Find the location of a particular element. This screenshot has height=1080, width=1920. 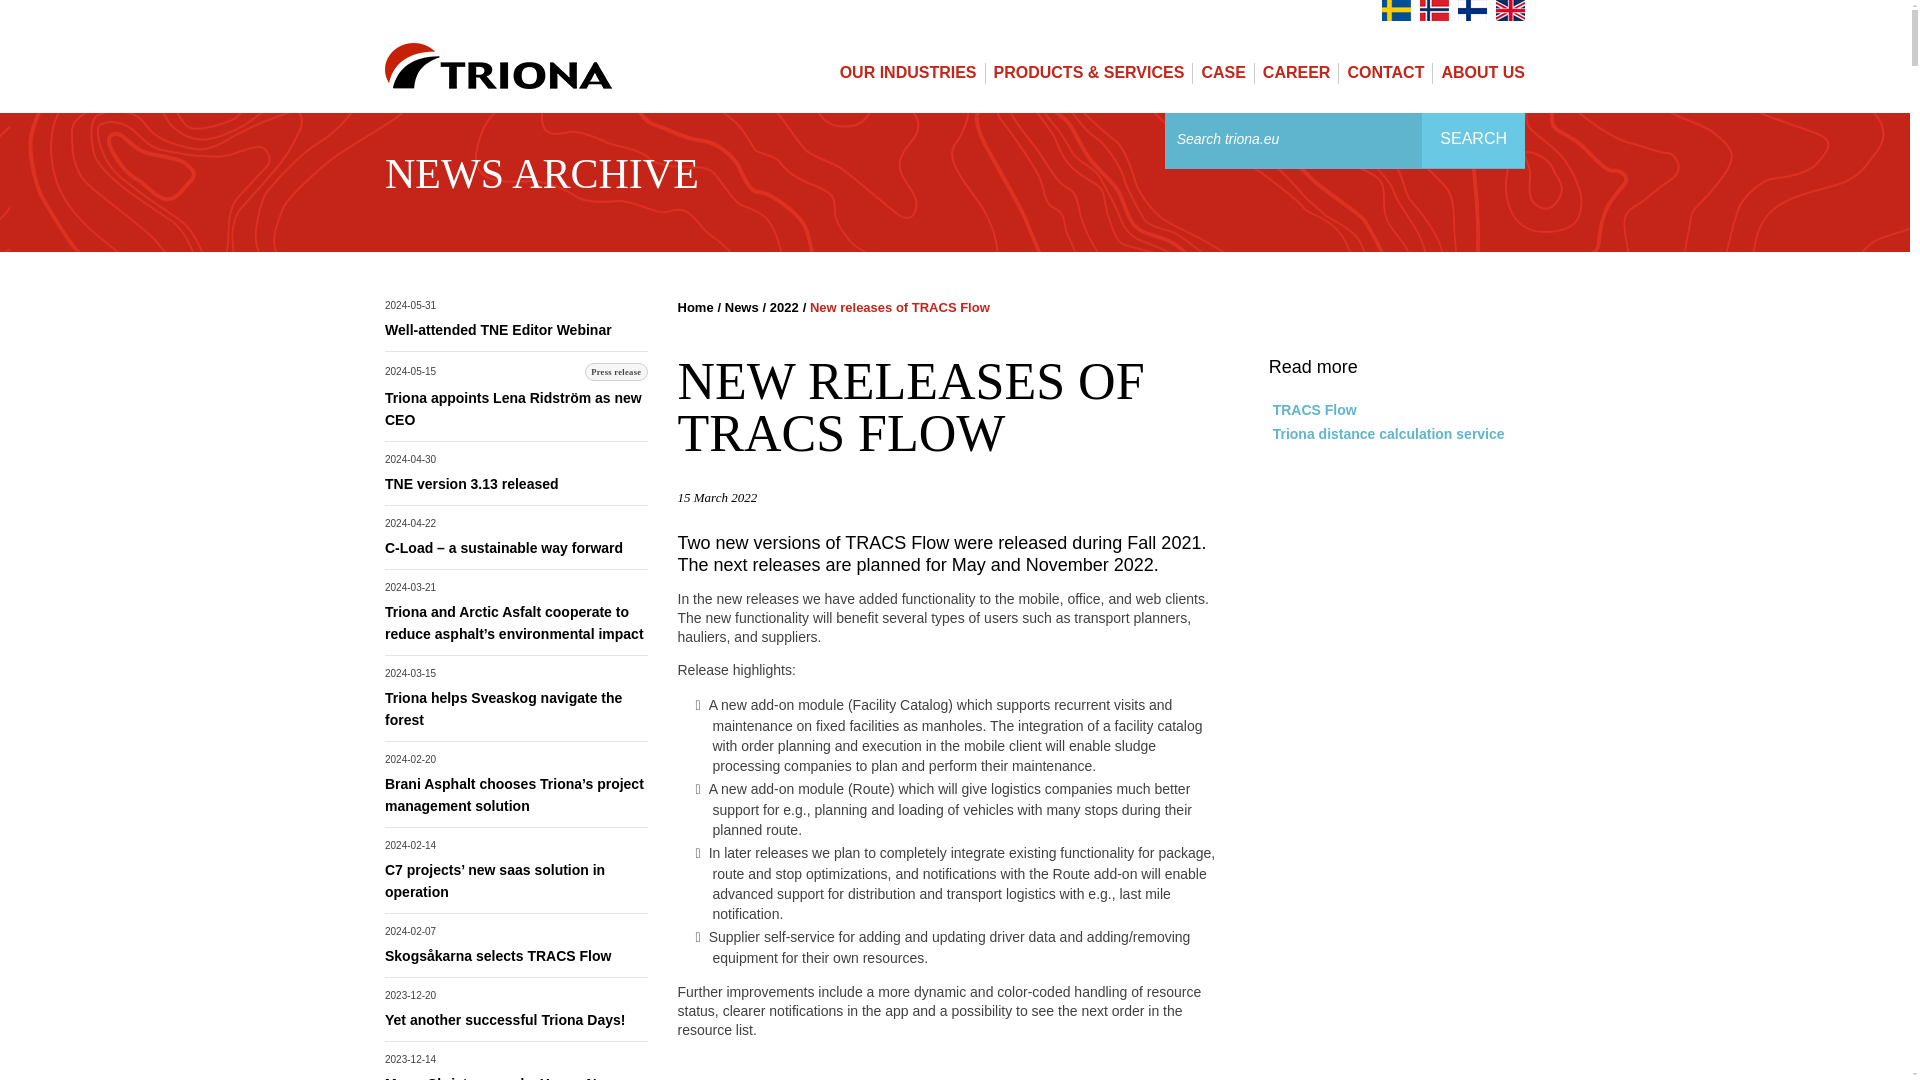

Yet another successful Triona Days! is located at coordinates (505, 1020).